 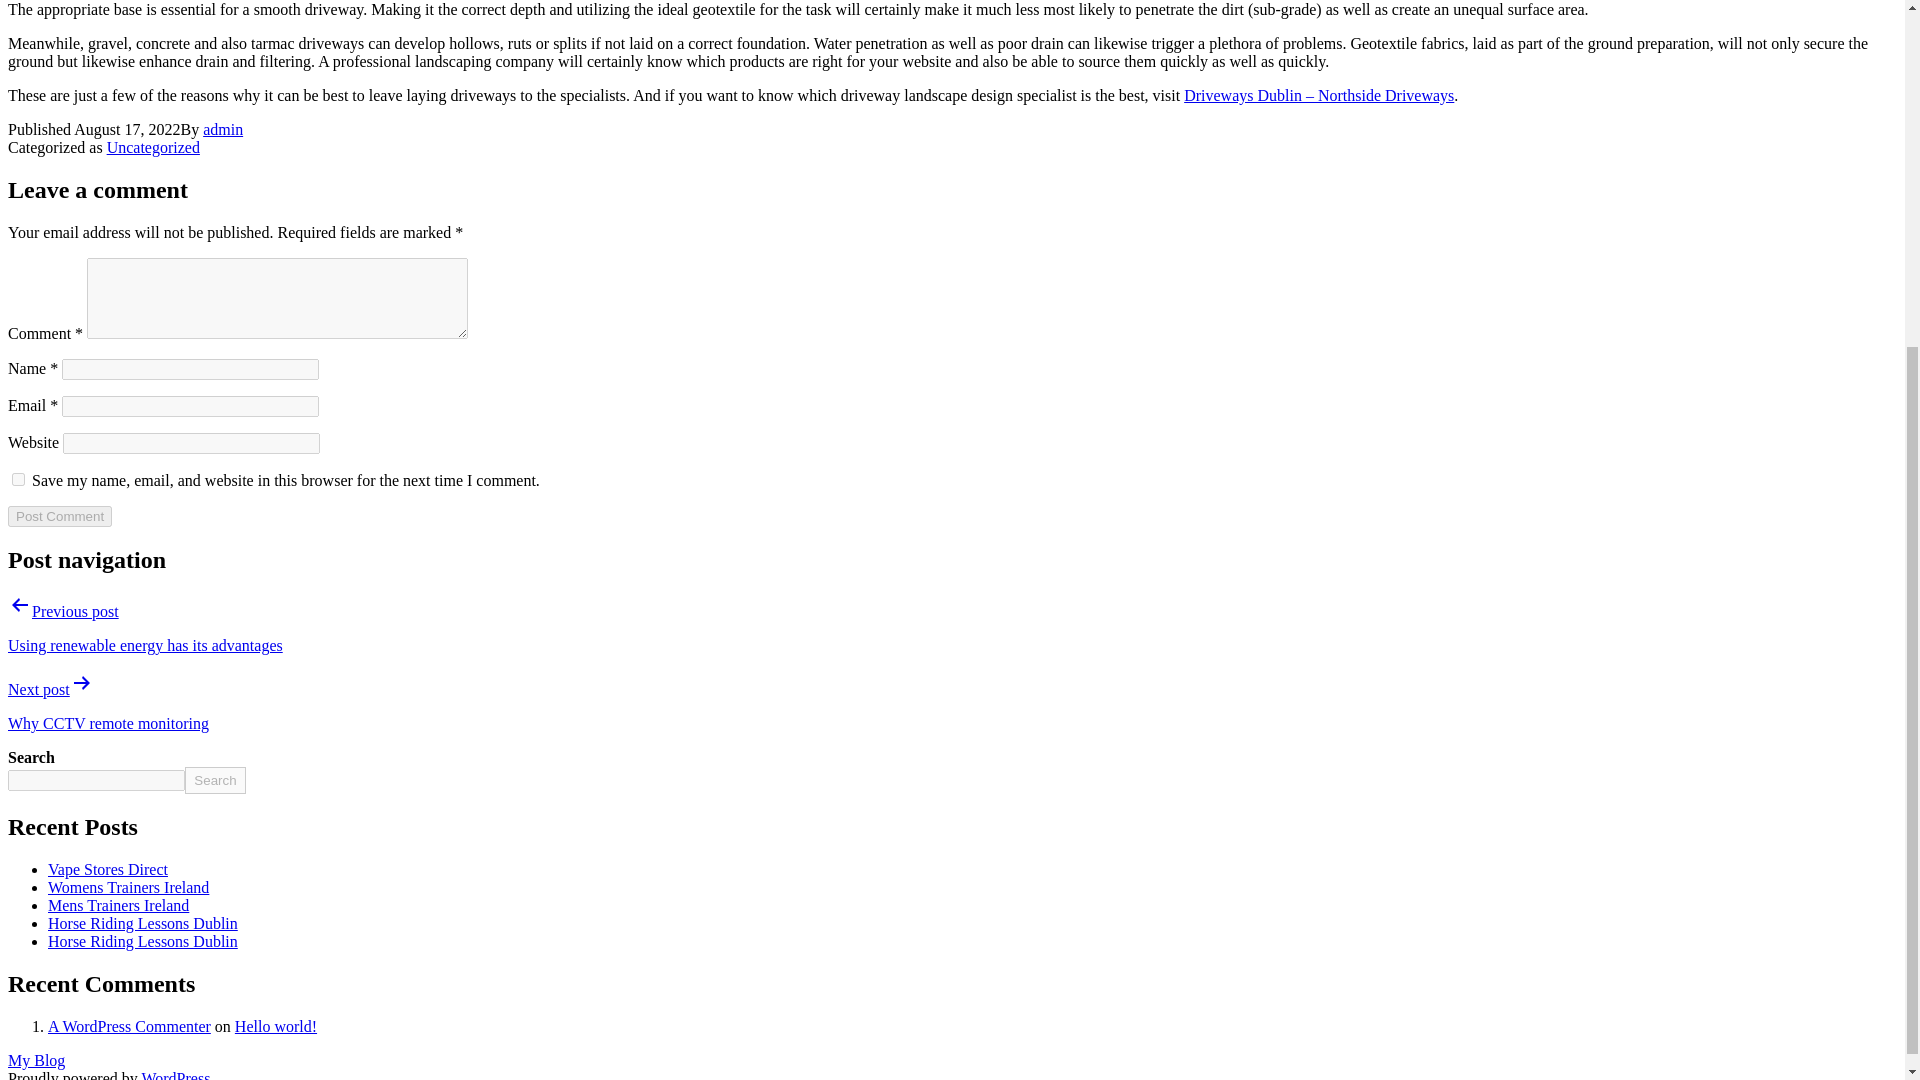 I want to click on Search, so click(x=214, y=780).